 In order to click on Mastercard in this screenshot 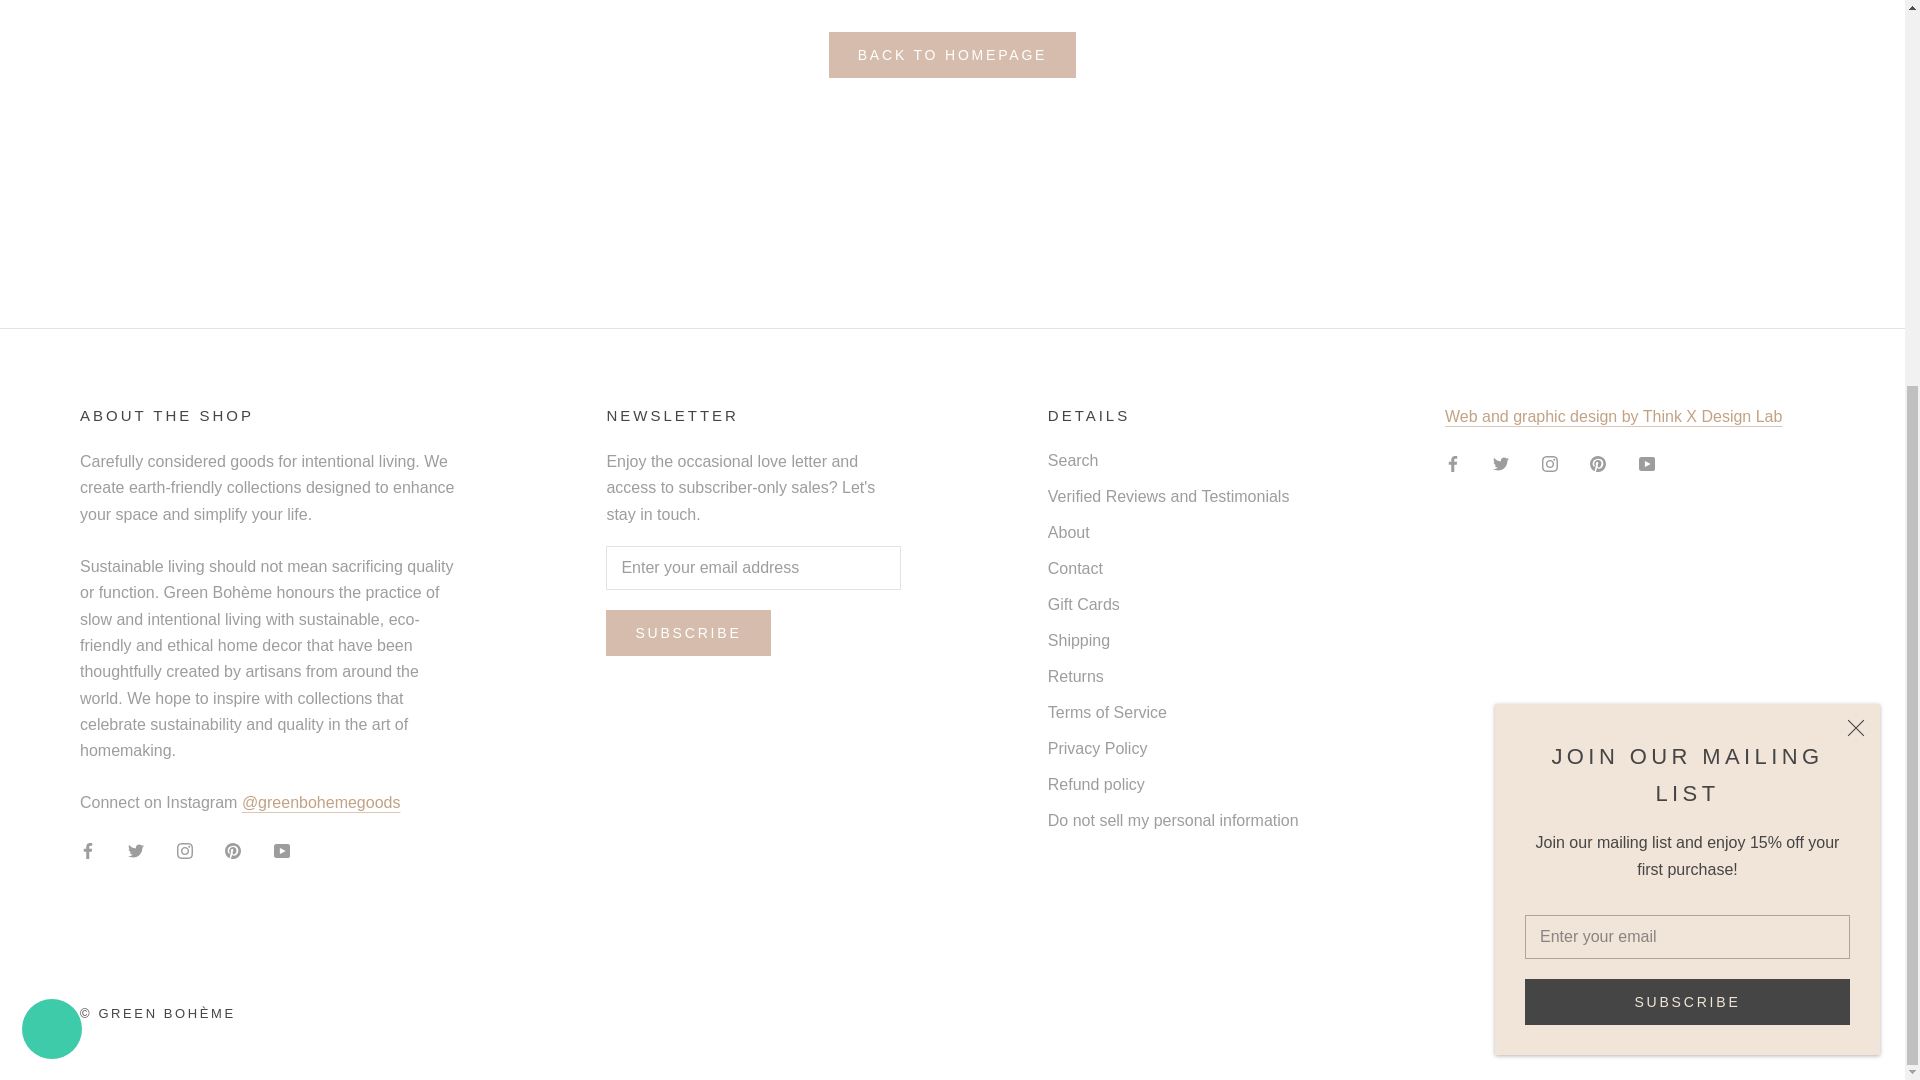, I will do `click(1697, 1010)`.